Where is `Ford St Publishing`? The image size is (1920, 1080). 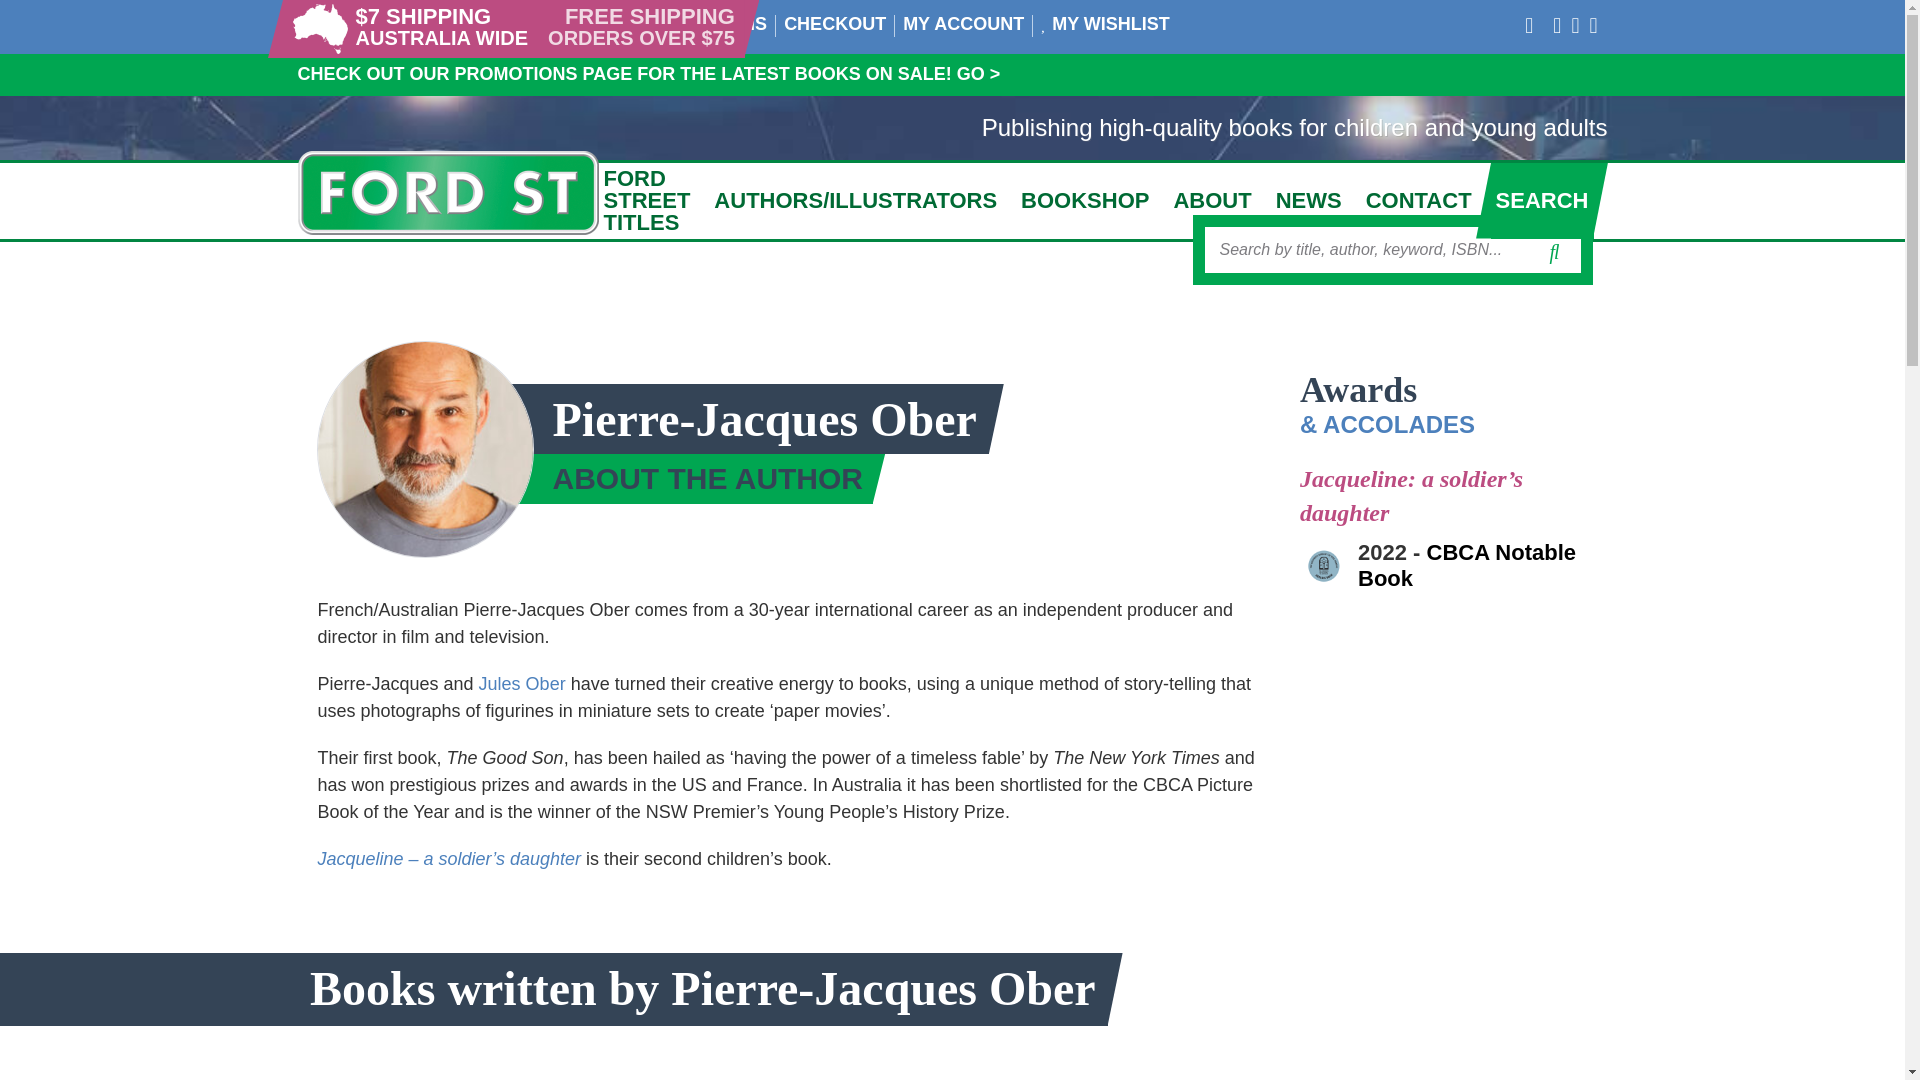 Ford St Publishing is located at coordinates (448, 193).